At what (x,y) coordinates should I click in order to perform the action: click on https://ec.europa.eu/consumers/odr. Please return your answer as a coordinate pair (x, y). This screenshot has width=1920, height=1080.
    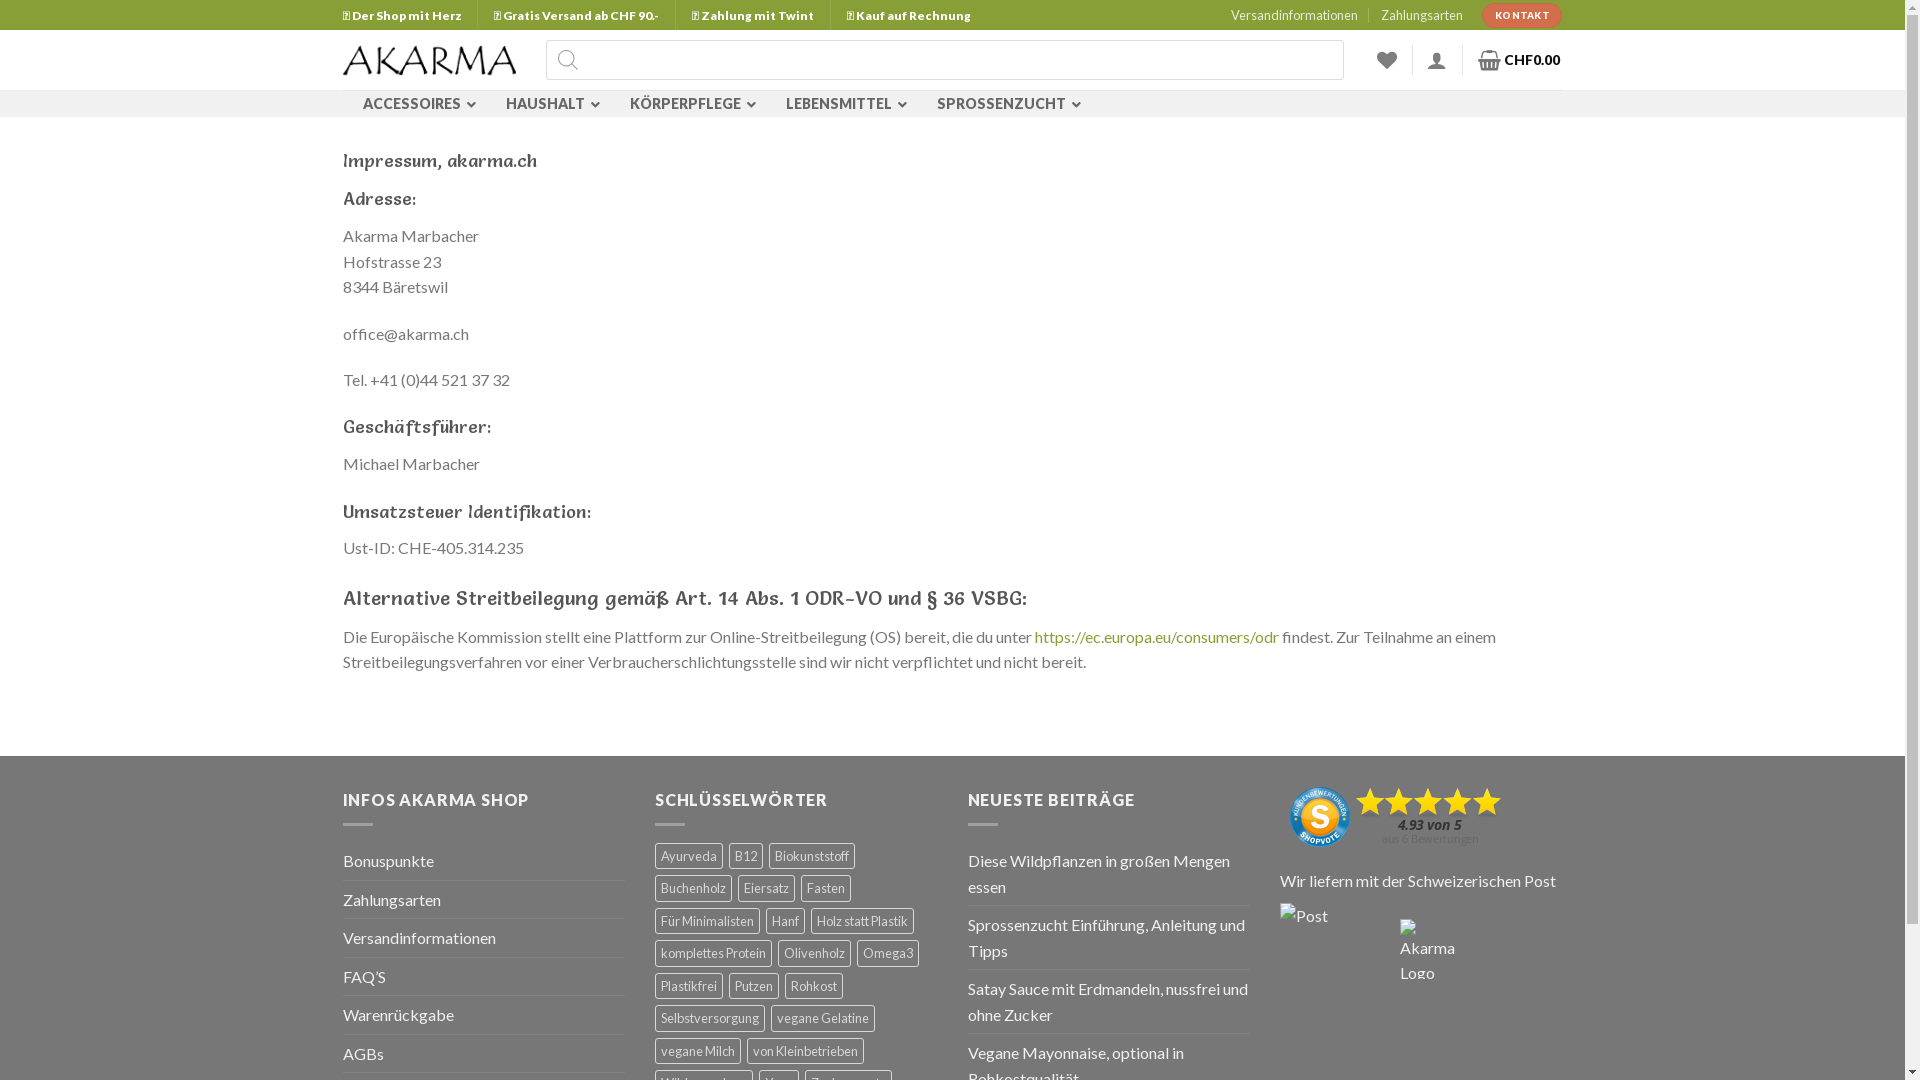
    Looking at the image, I should click on (1156, 636).